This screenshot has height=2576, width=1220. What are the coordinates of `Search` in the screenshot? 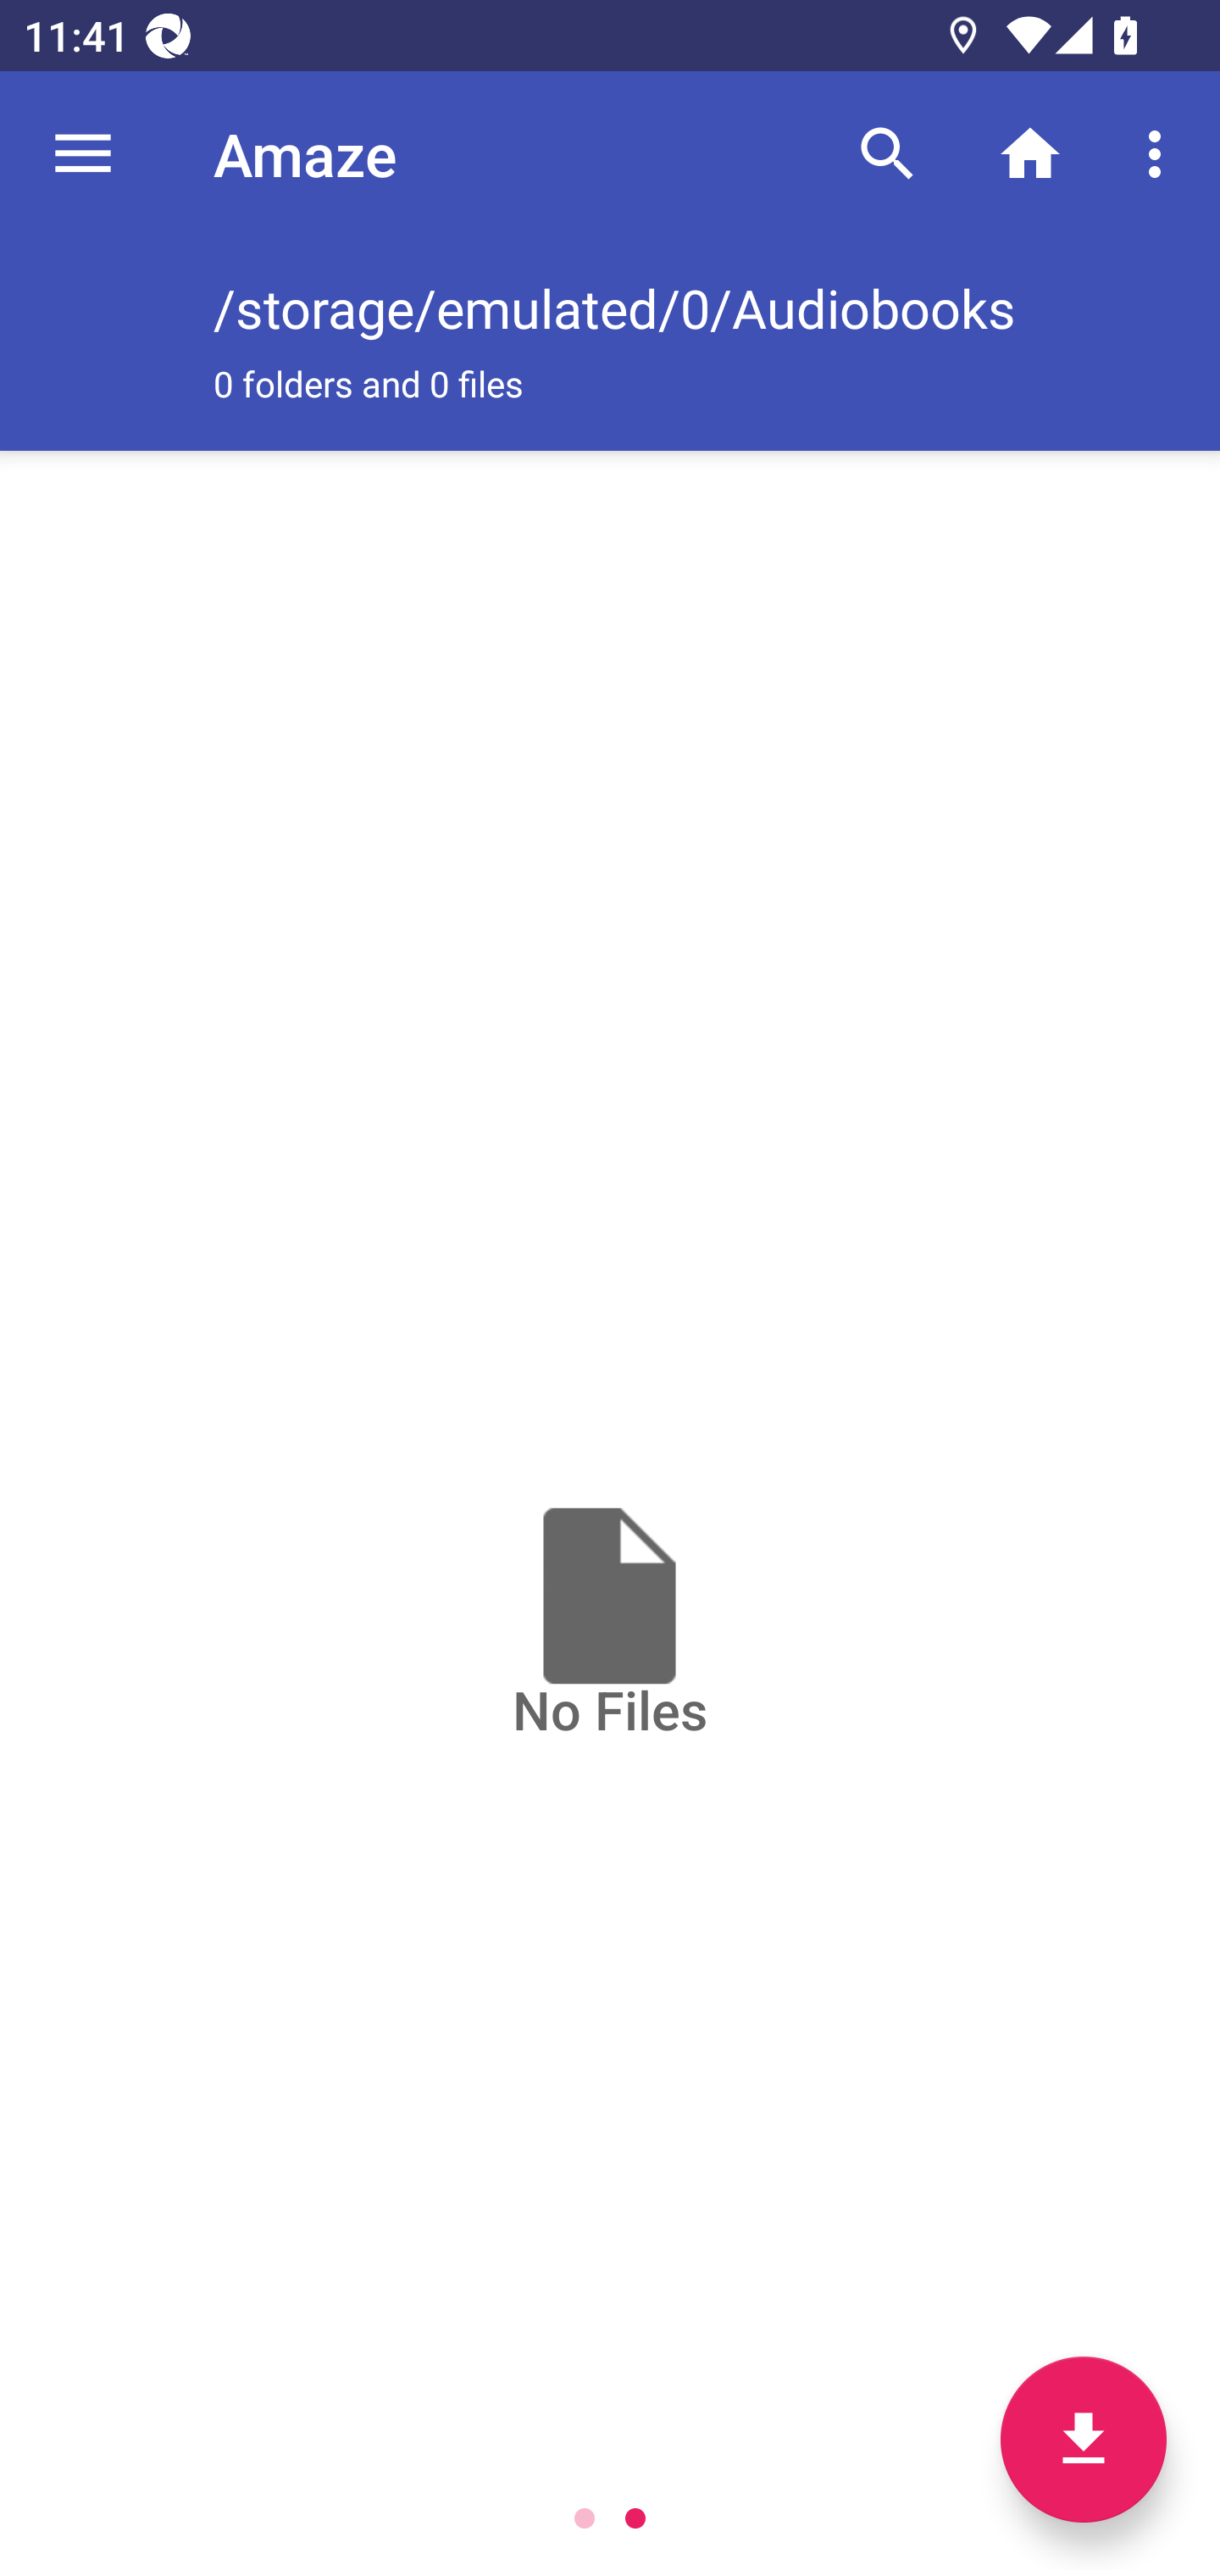 It's located at (887, 154).